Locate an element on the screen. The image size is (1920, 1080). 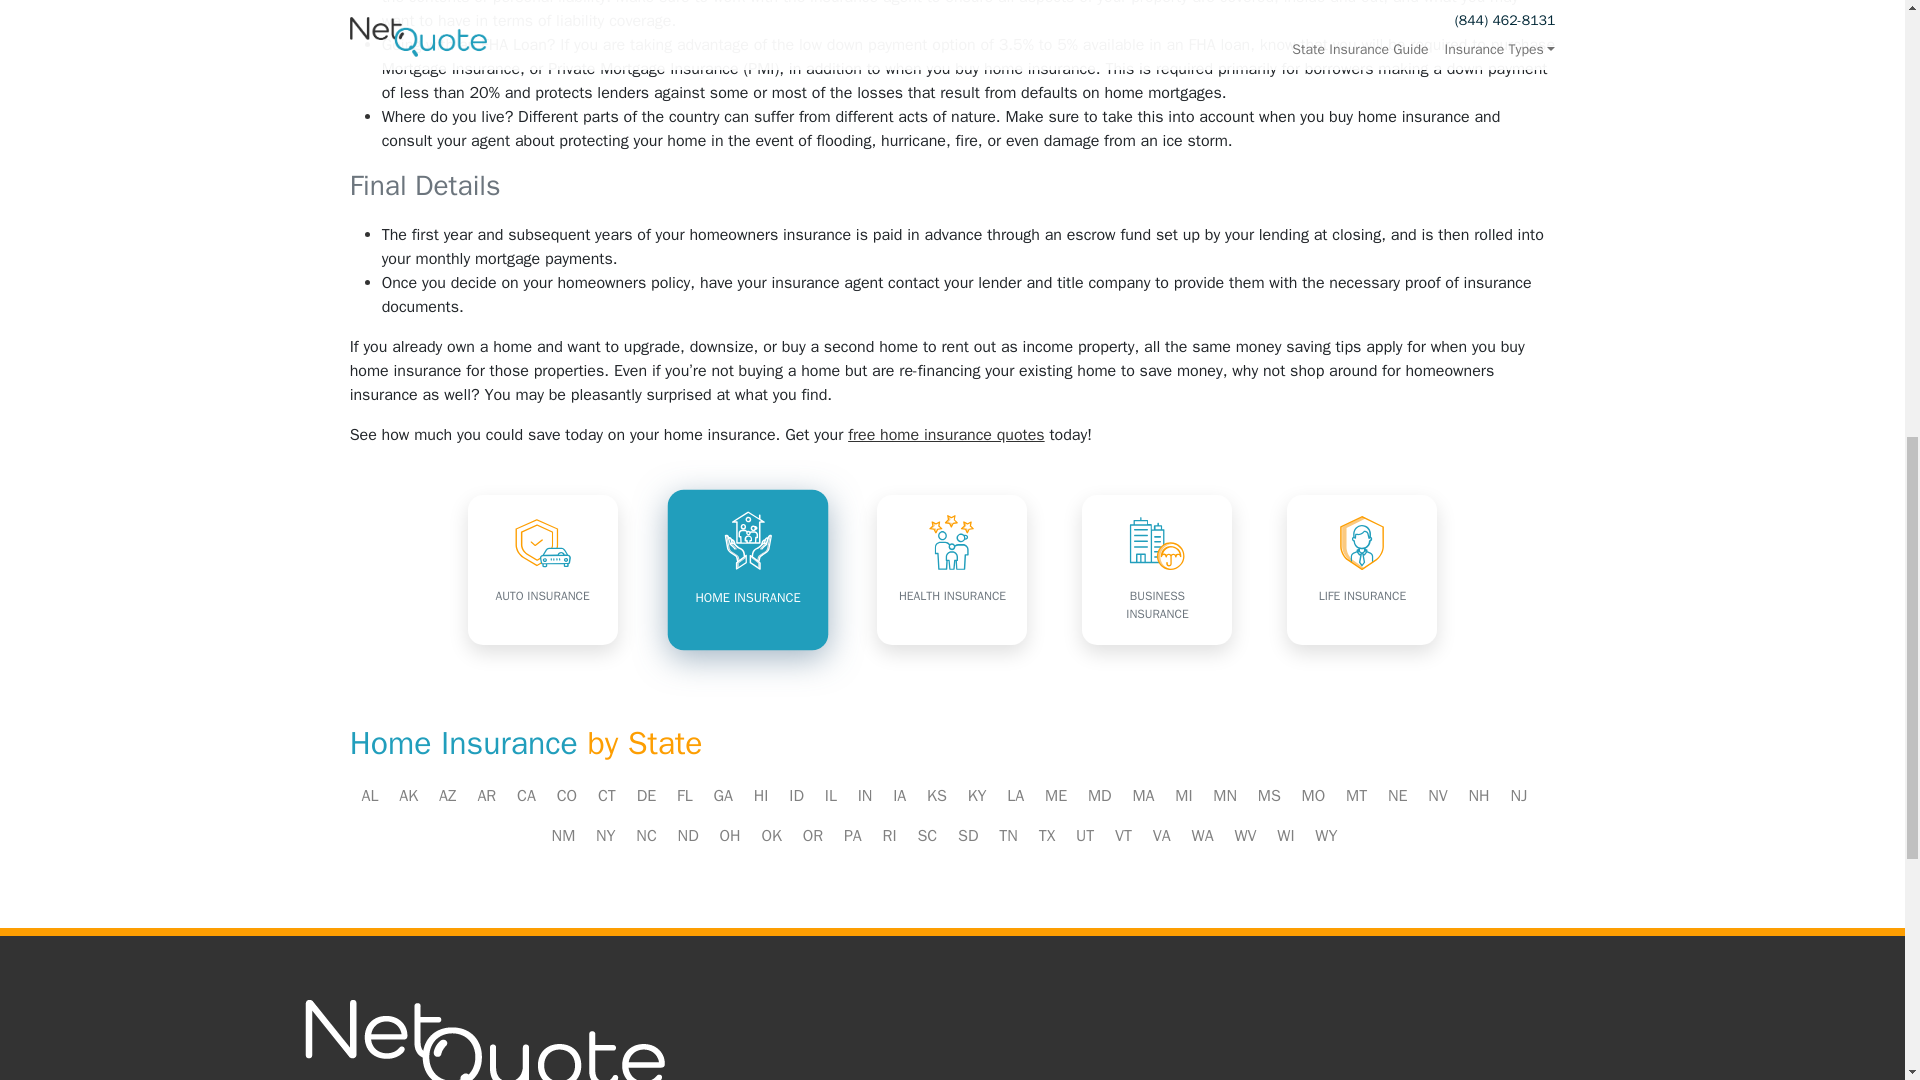
free home insurance quotes is located at coordinates (946, 434).